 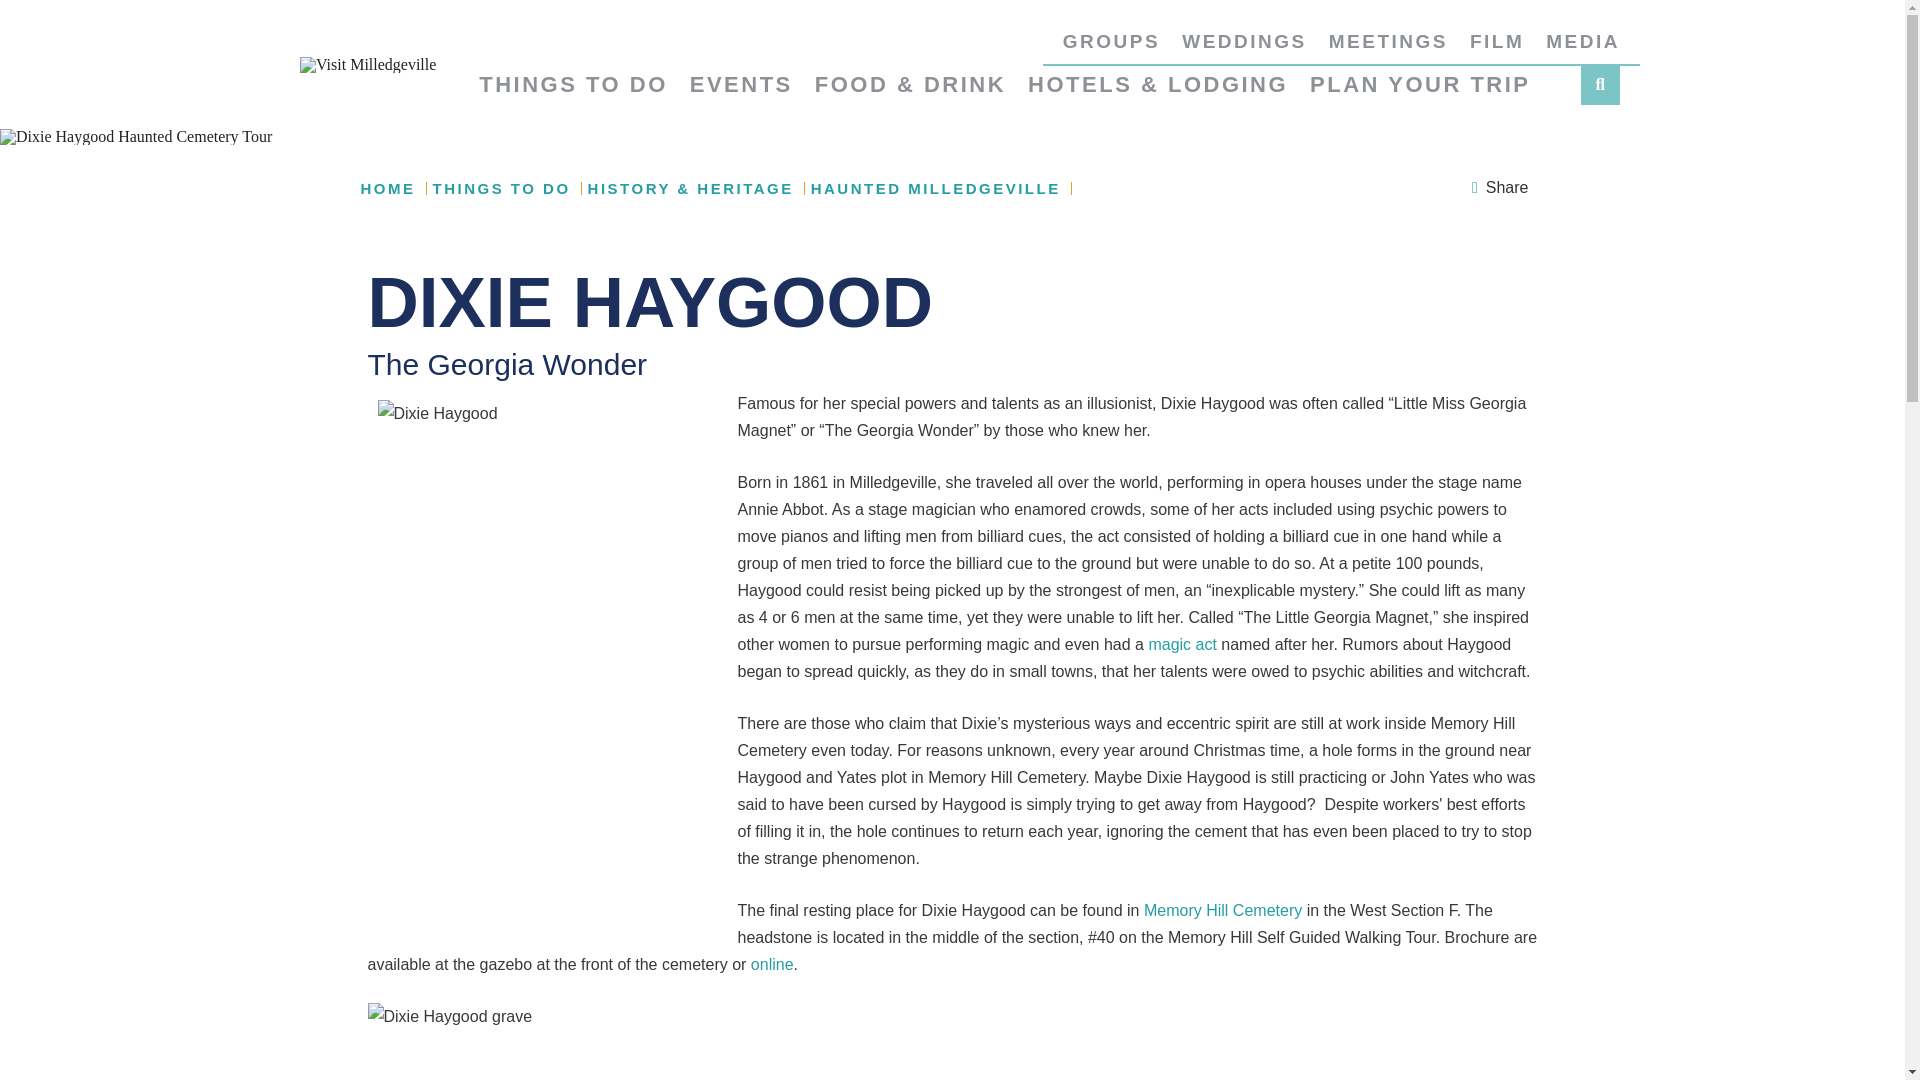 What do you see at coordinates (1497, 48) in the screenshot?
I see `FILM` at bounding box center [1497, 48].